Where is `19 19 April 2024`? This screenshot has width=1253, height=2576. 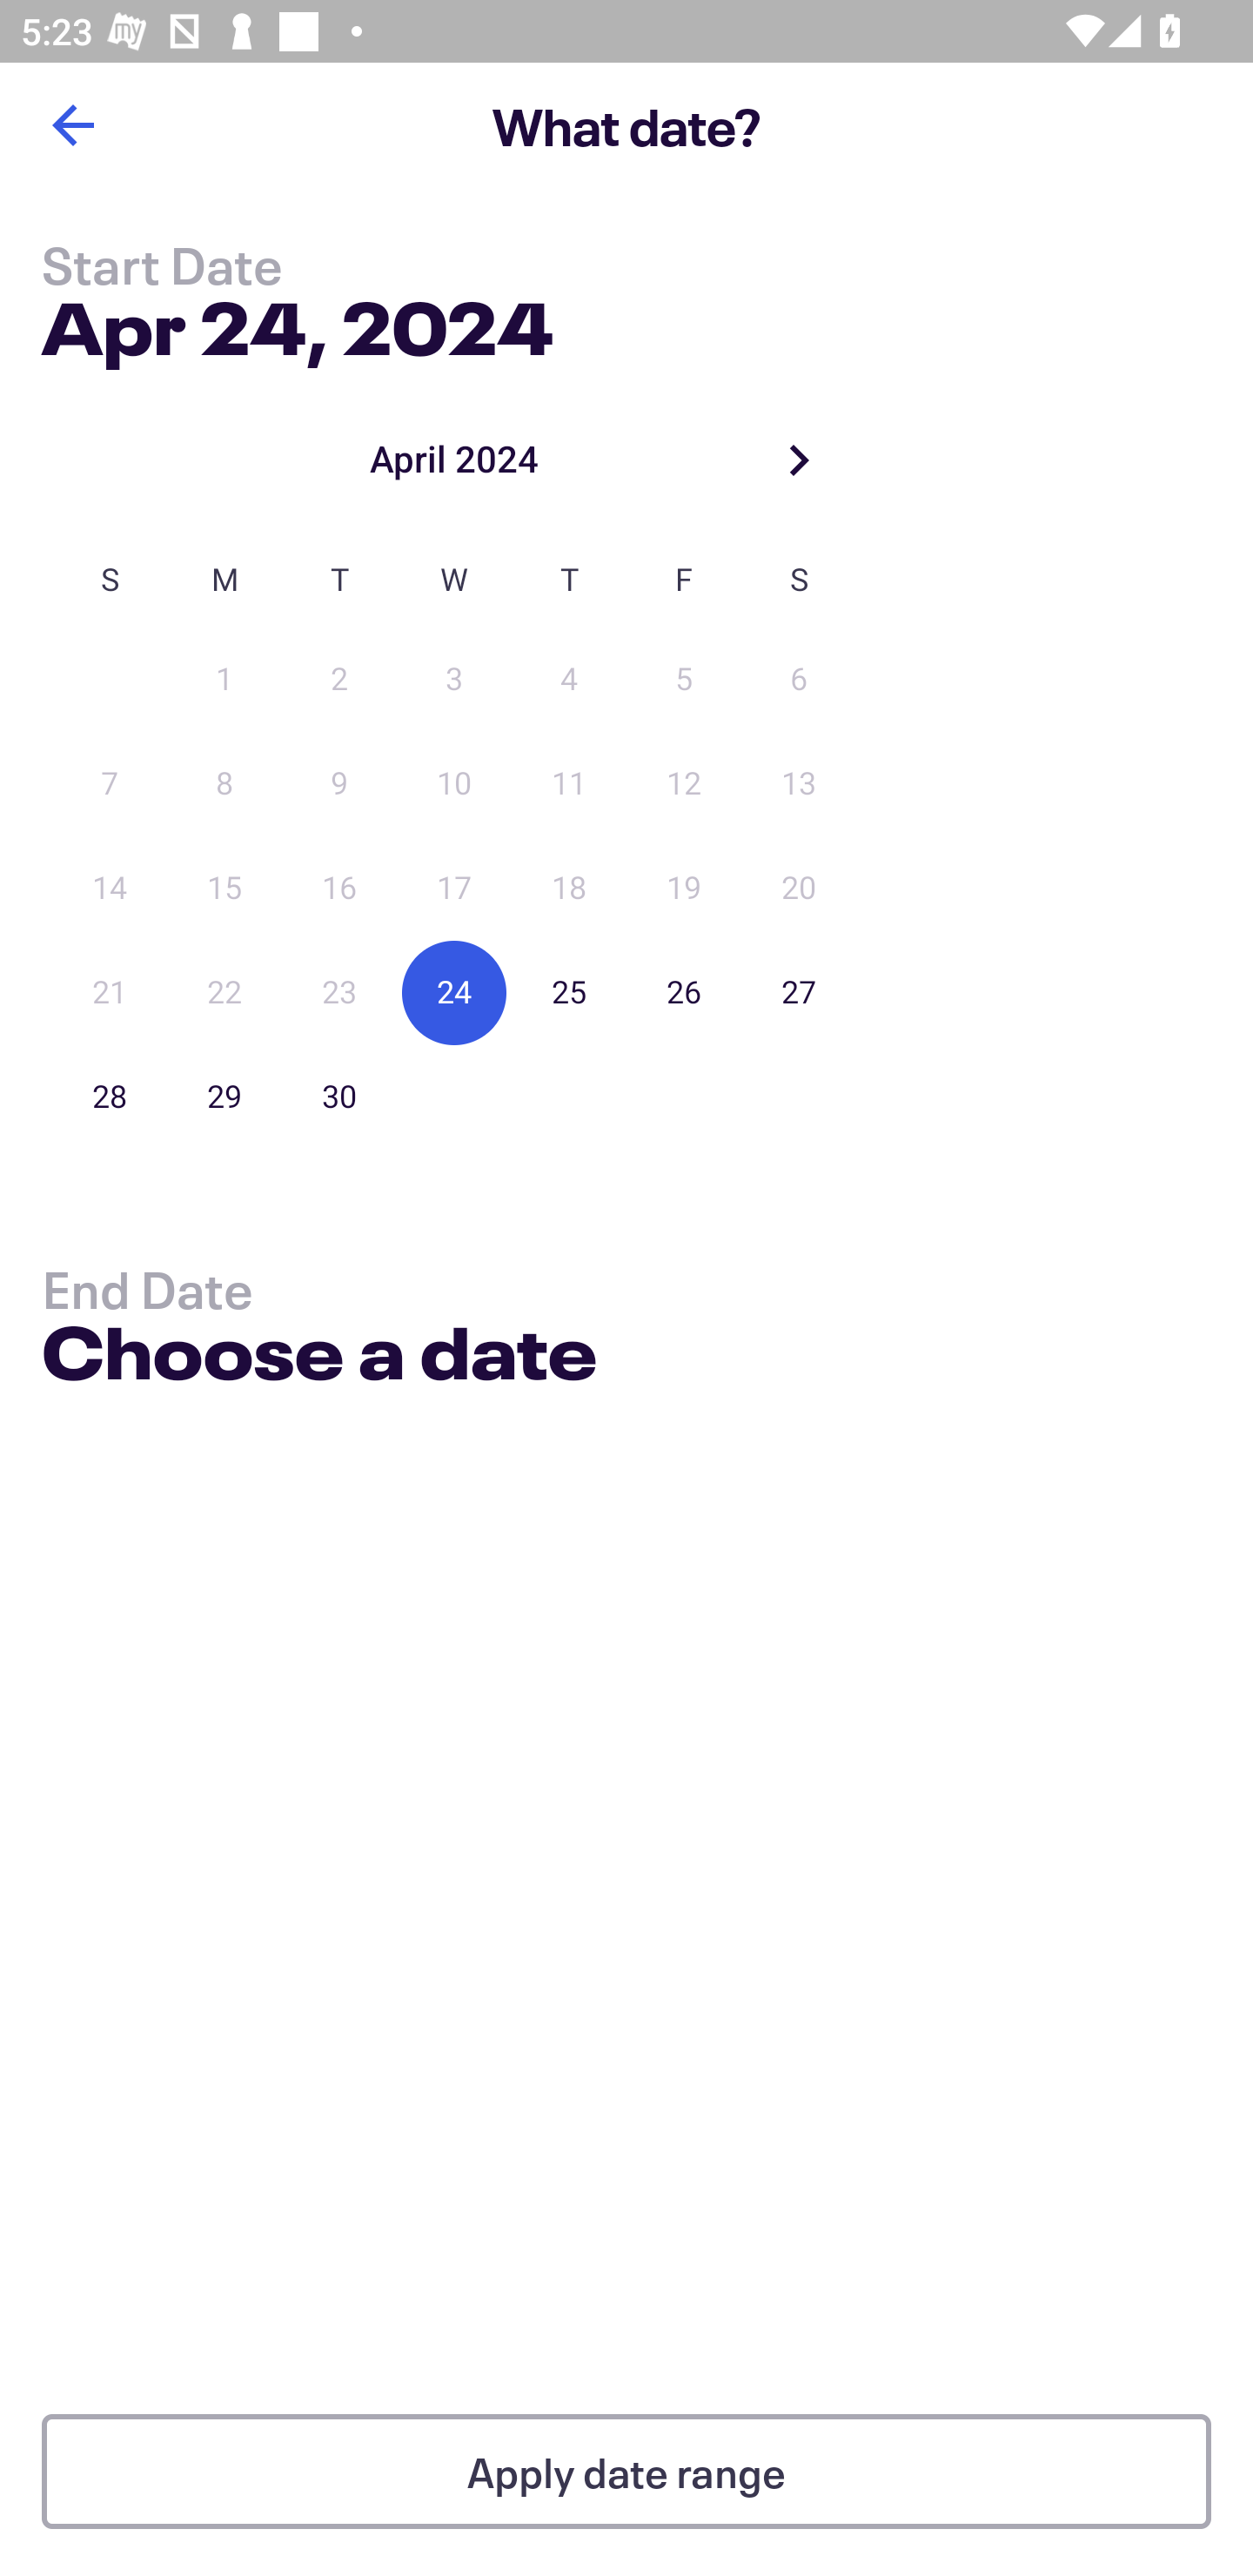 19 19 April 2024 is located at coordinates (684, 889).